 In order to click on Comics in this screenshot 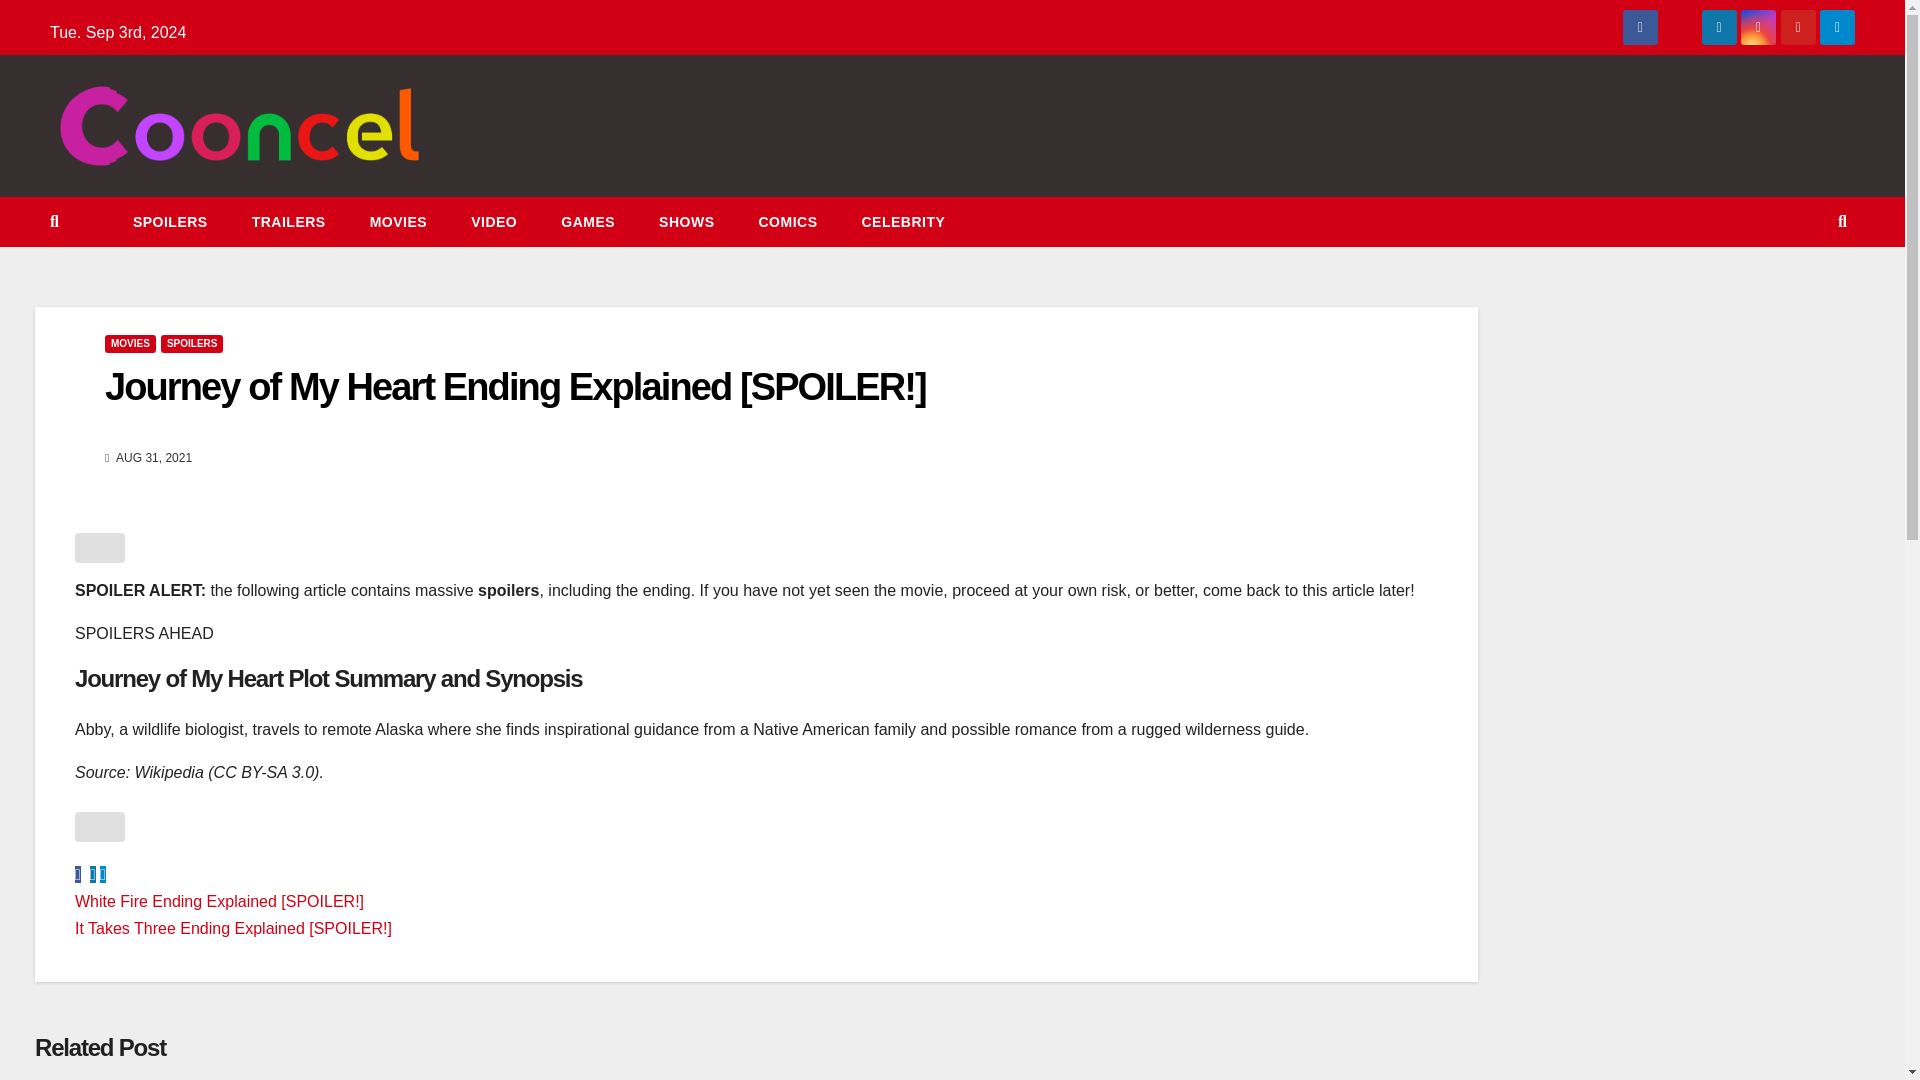, I will do `click(787, 222)`.